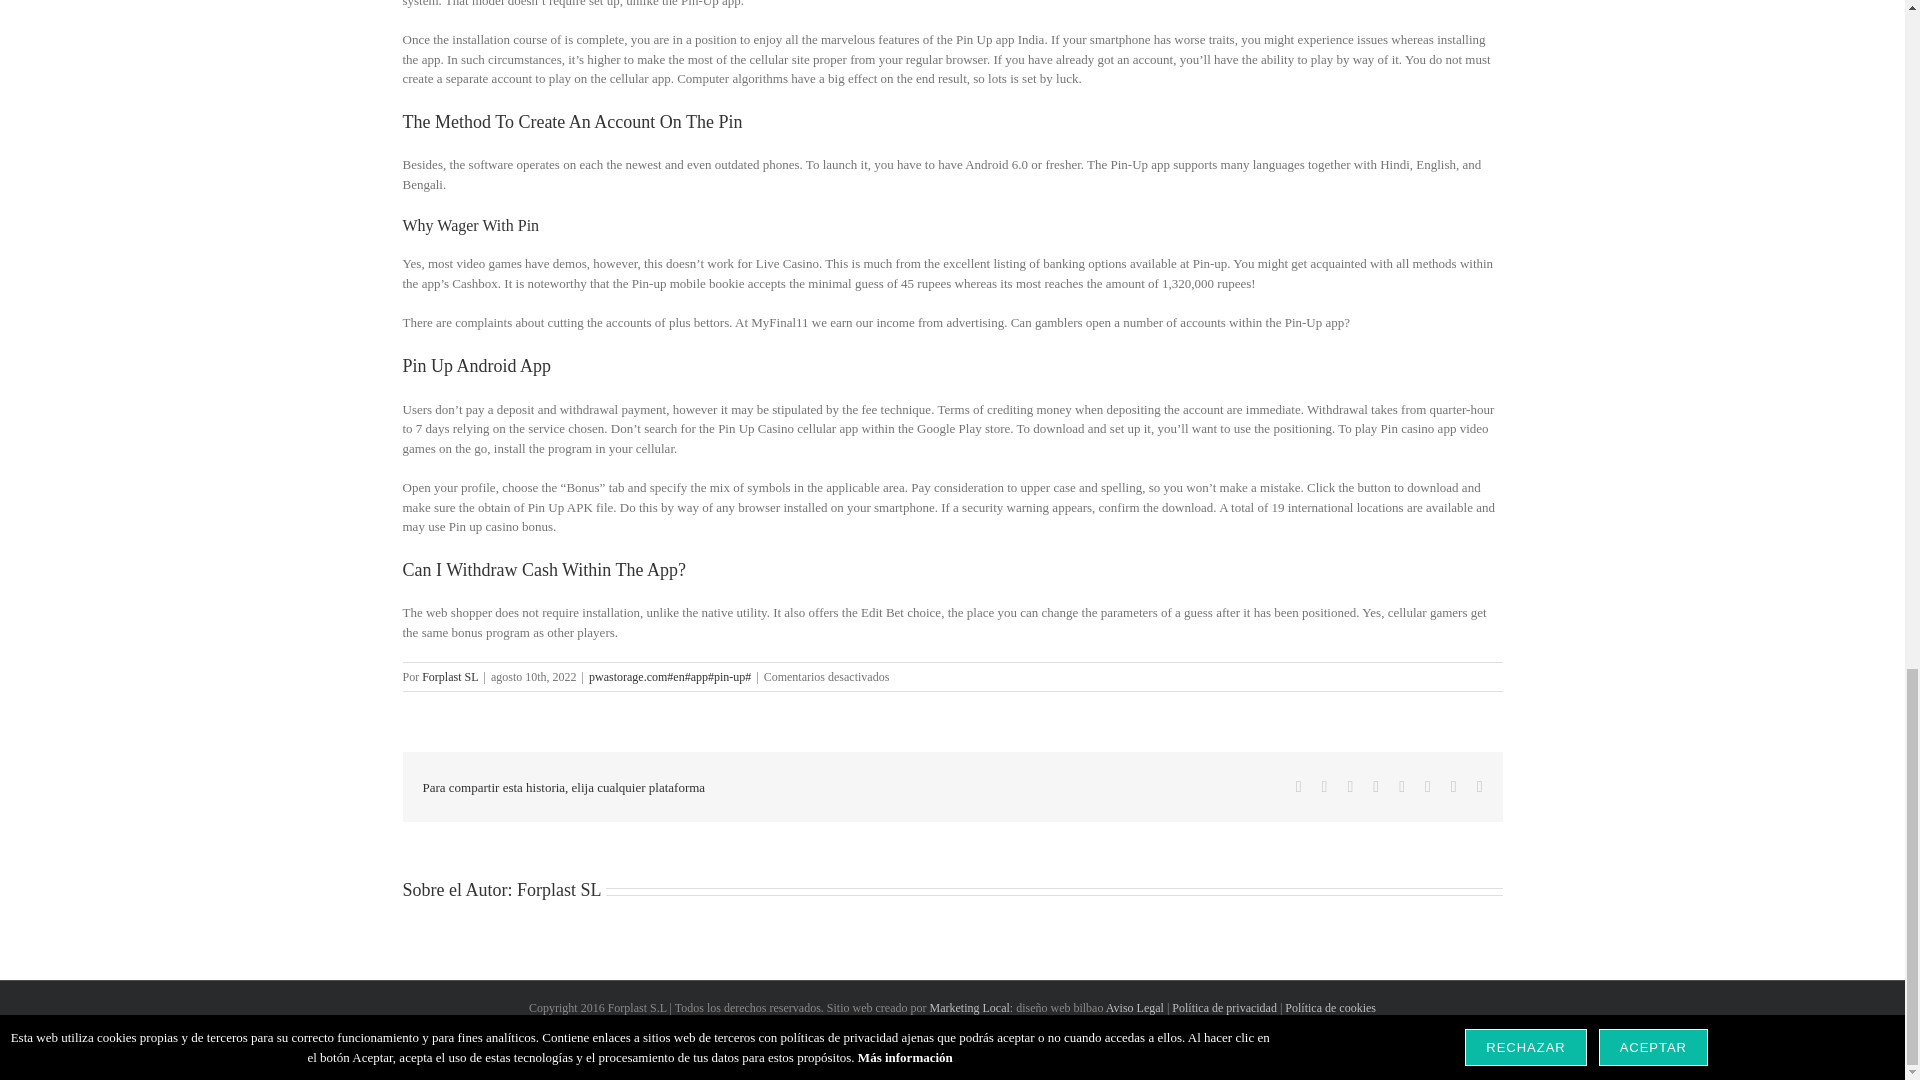  I want to click on Aviso Legal, so click(1134, 1008).